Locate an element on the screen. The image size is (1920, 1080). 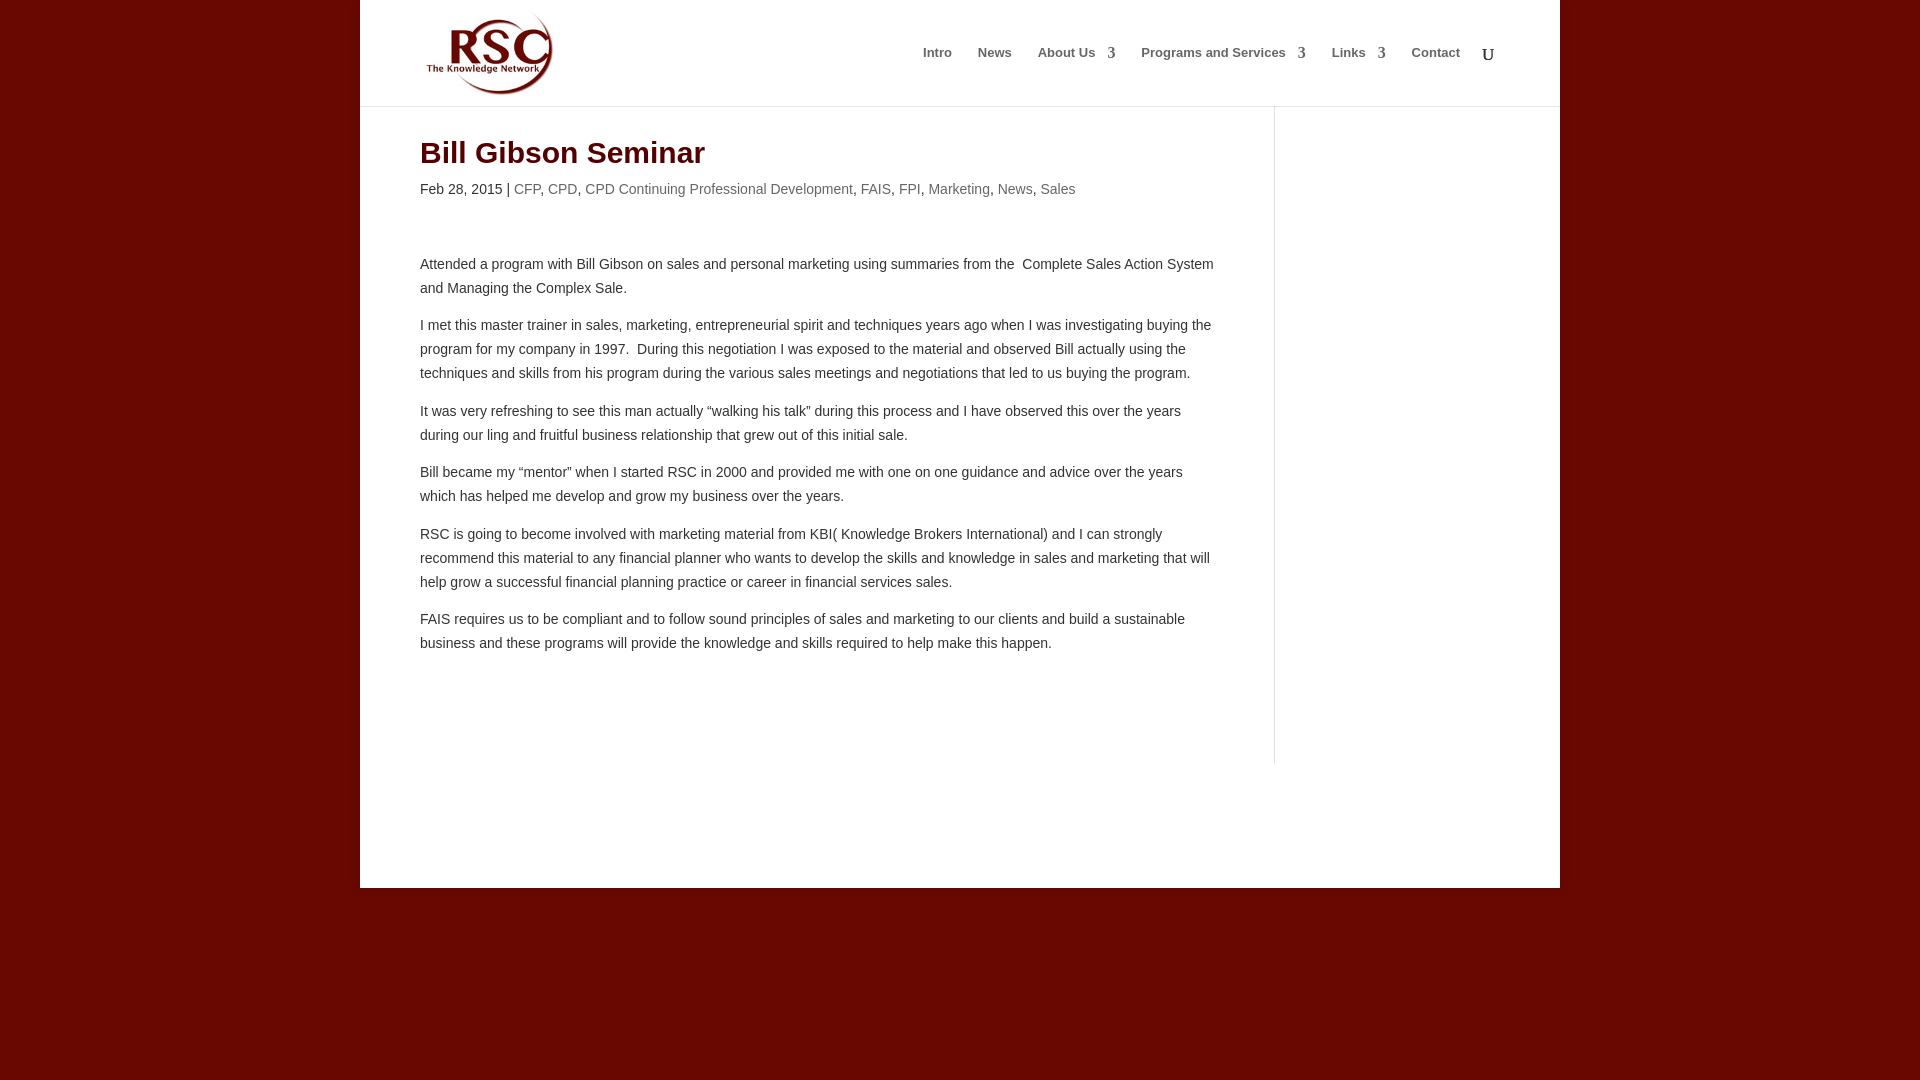
News is located at coordinates (1015, 188).